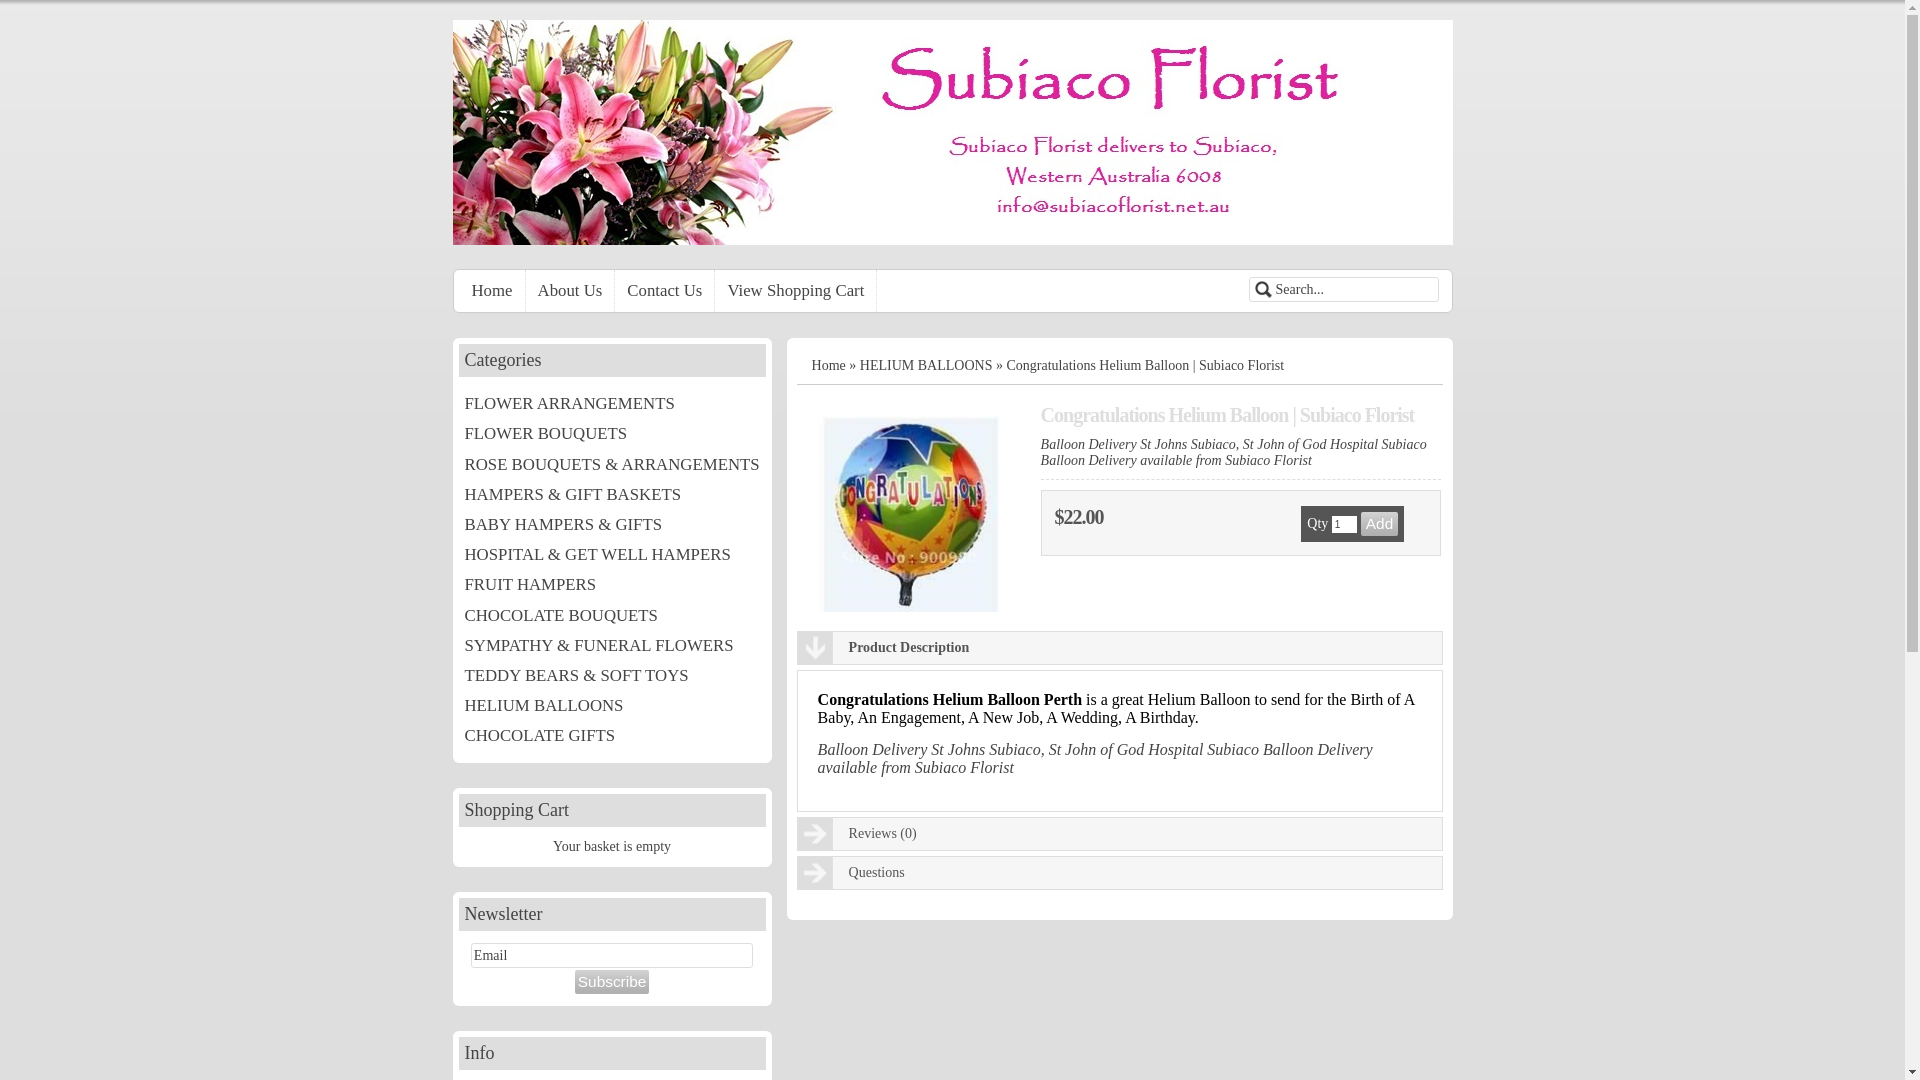 The height and width of the screenshot is (1080, 1920). What do you see at coordinates (612, 646) in the screenshot?
I see `SYMPATHY & FUNERAL FLOWERS` at bounding box center [612, 646].